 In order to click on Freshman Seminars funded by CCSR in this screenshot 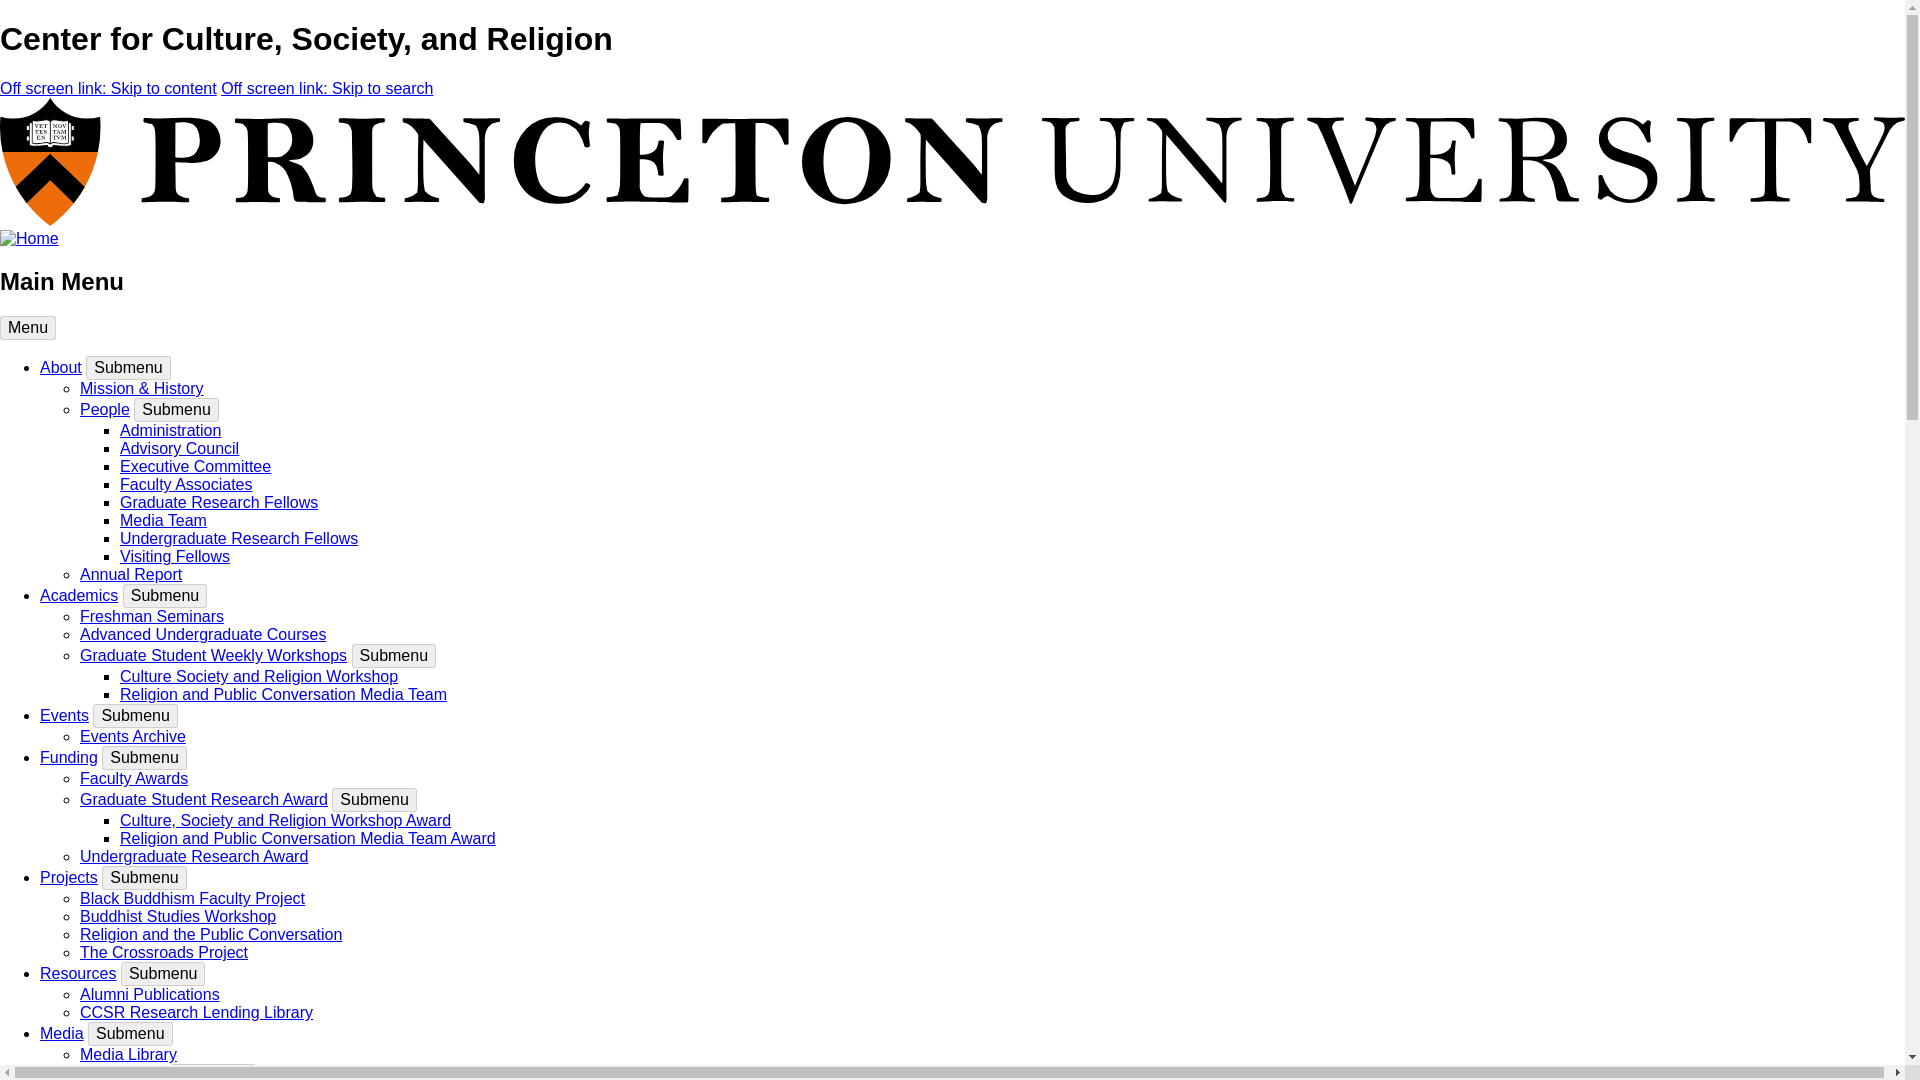, I will do `click(152, 616)`.